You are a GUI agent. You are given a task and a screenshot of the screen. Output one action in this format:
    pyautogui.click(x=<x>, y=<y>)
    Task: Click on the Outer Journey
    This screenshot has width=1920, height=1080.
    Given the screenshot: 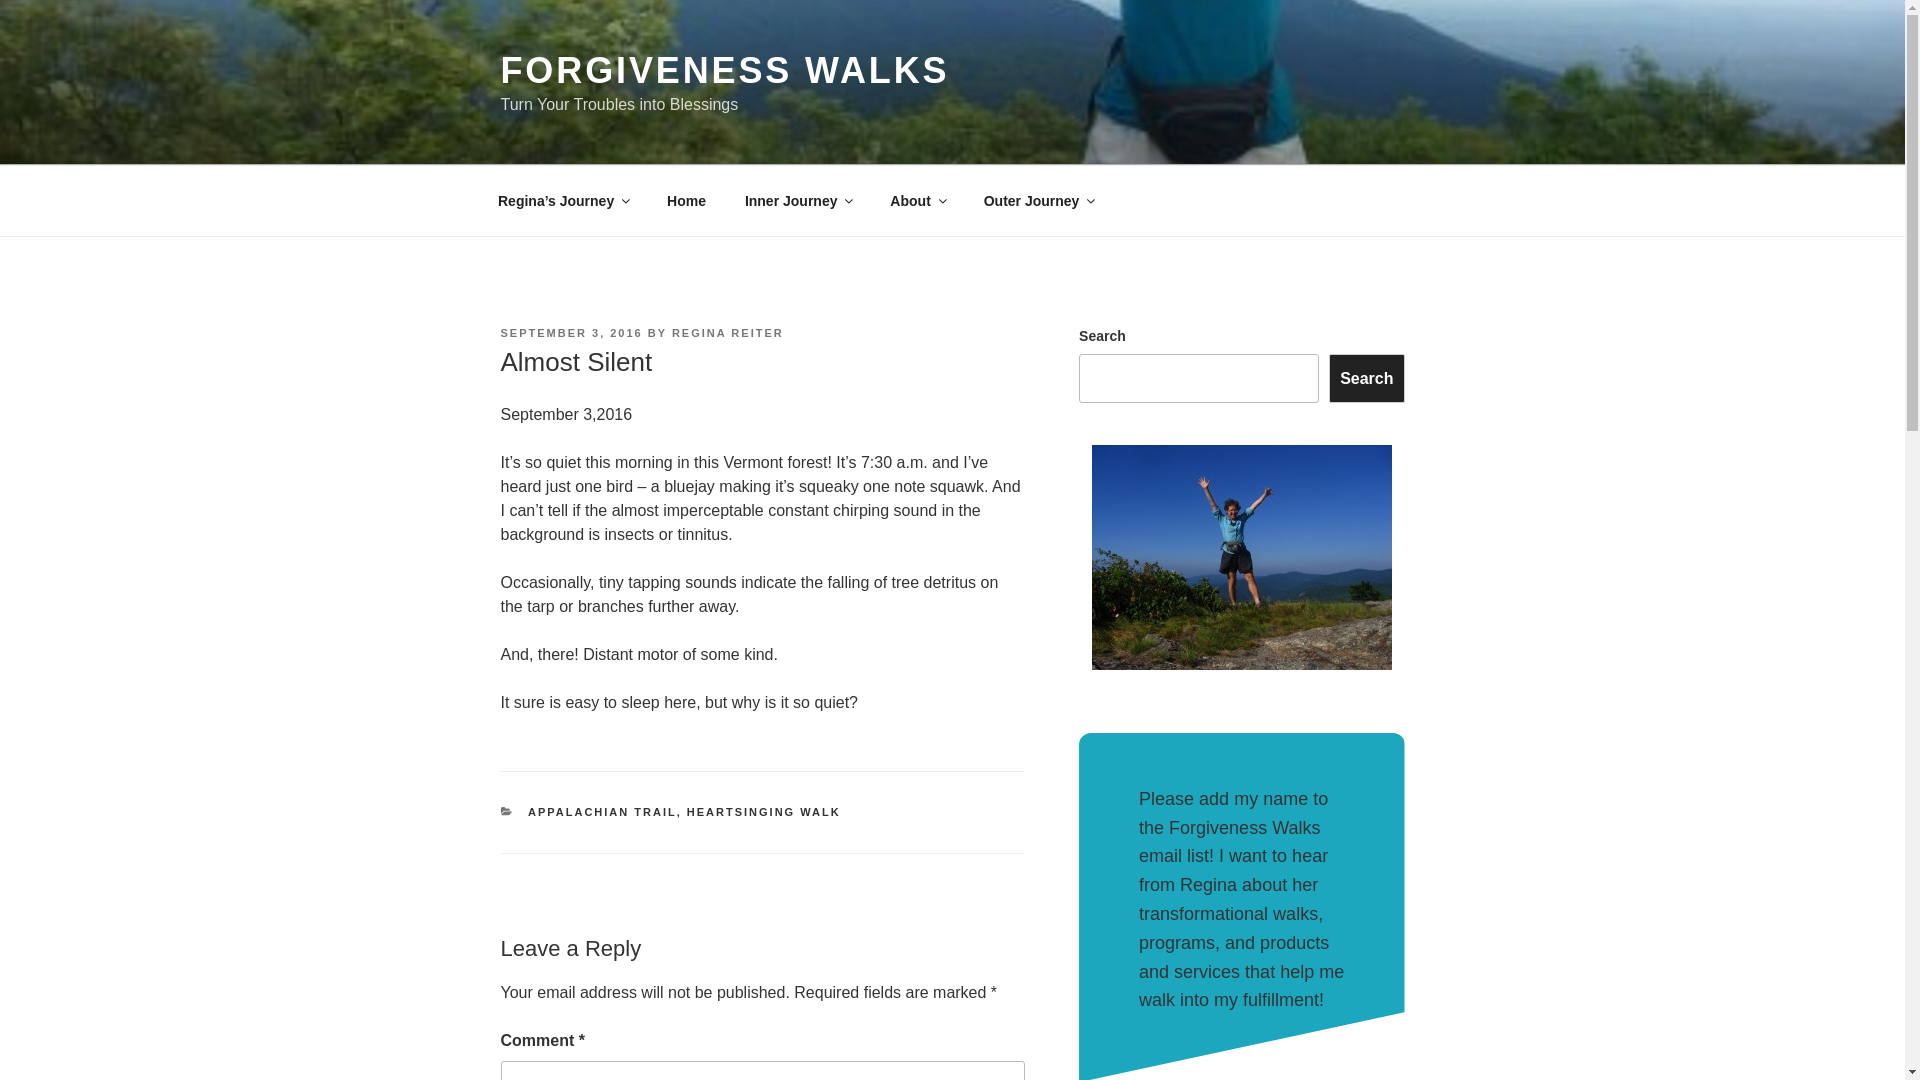 What is the action you would take?
    pyautogui.click(x=1038, y=200)
    